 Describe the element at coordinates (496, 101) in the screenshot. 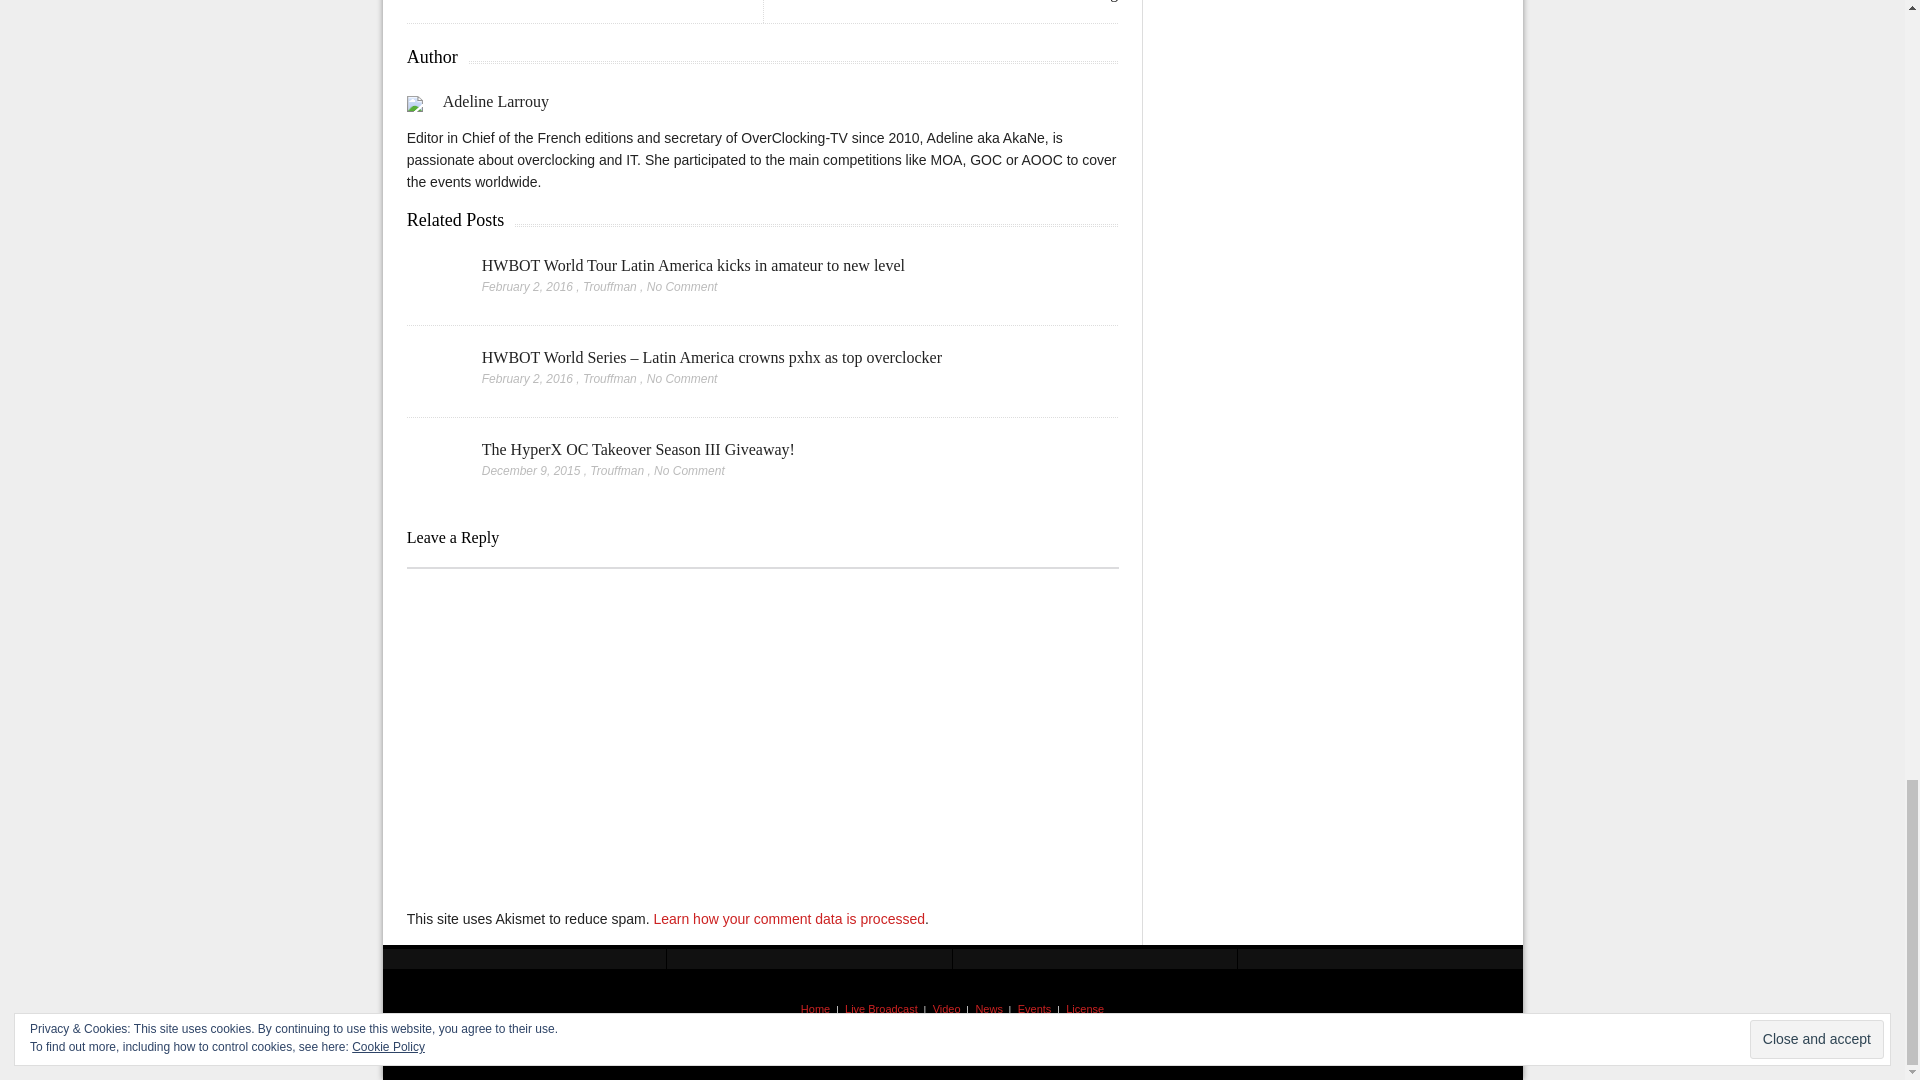

I see `Adeline Larrouy` at that location.